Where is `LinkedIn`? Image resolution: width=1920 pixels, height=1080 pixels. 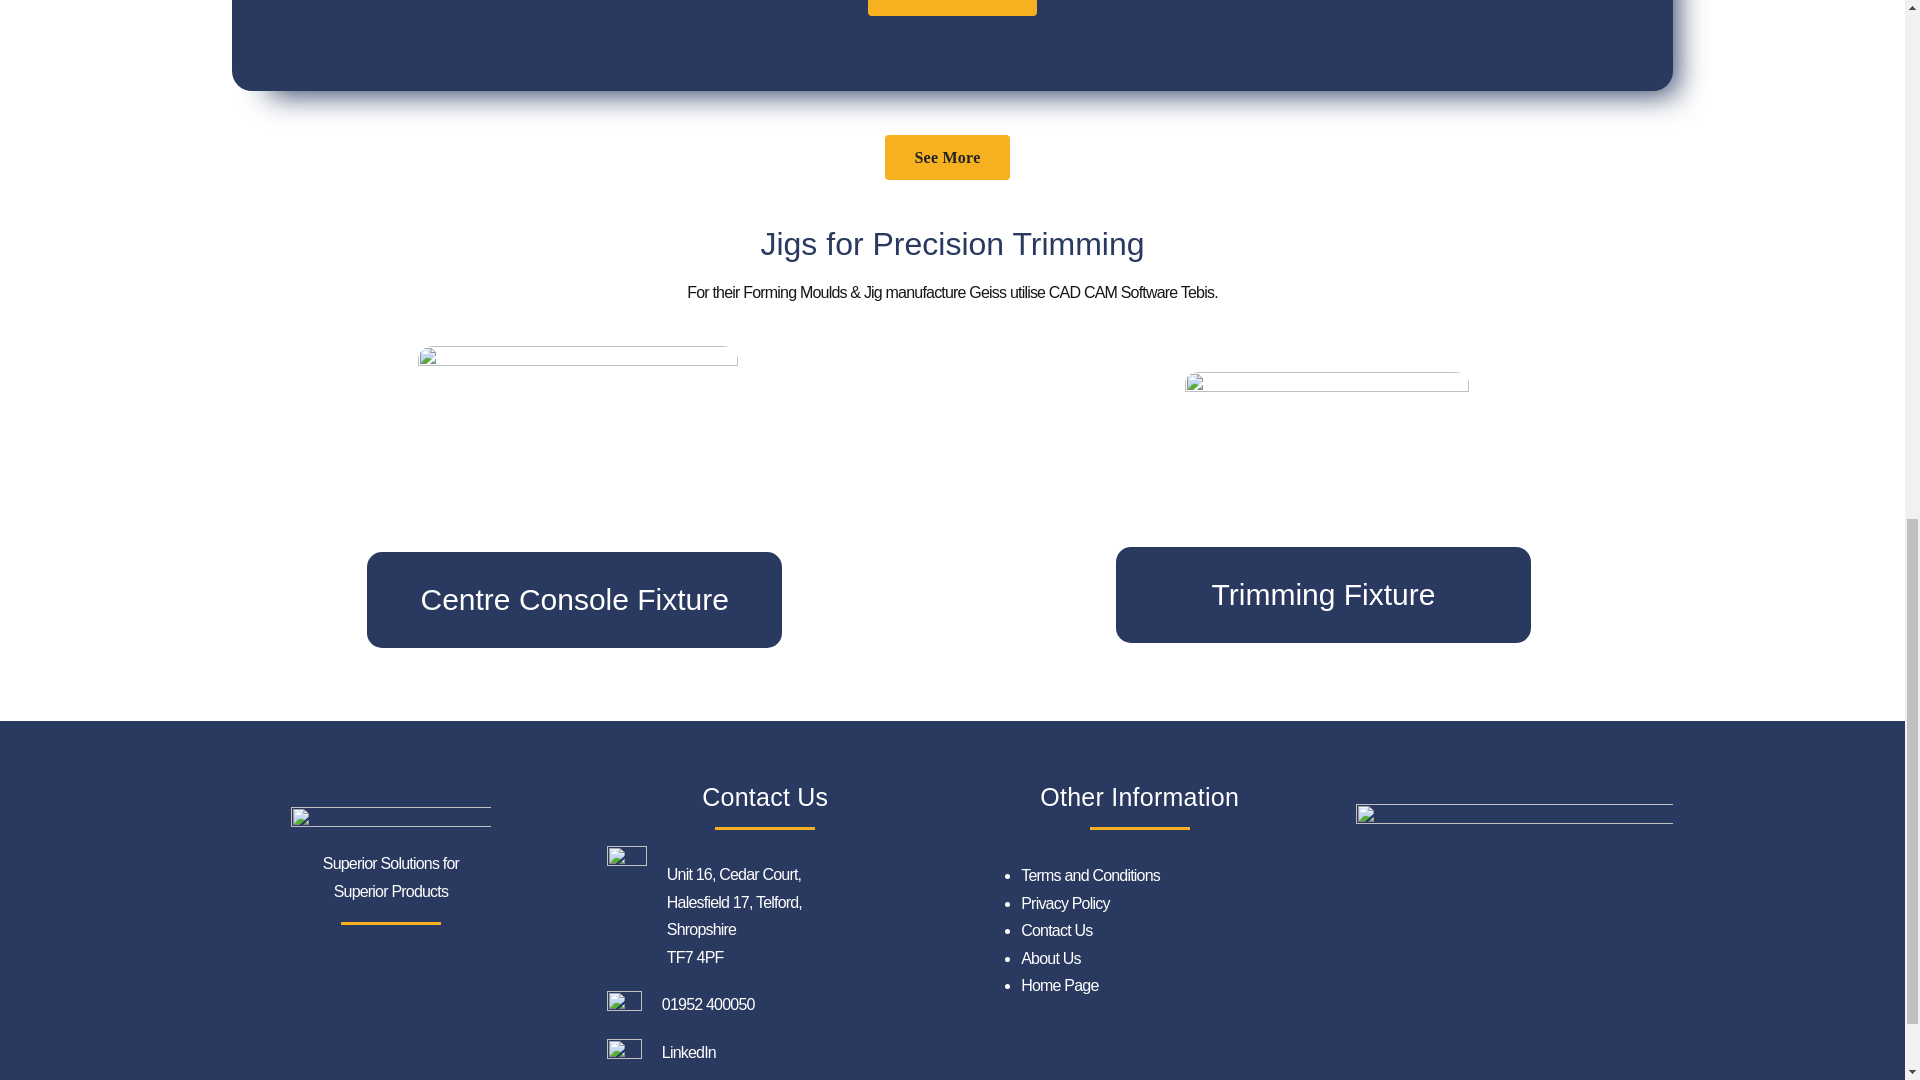 LinkedIn is located at coordinates (689, 1052).